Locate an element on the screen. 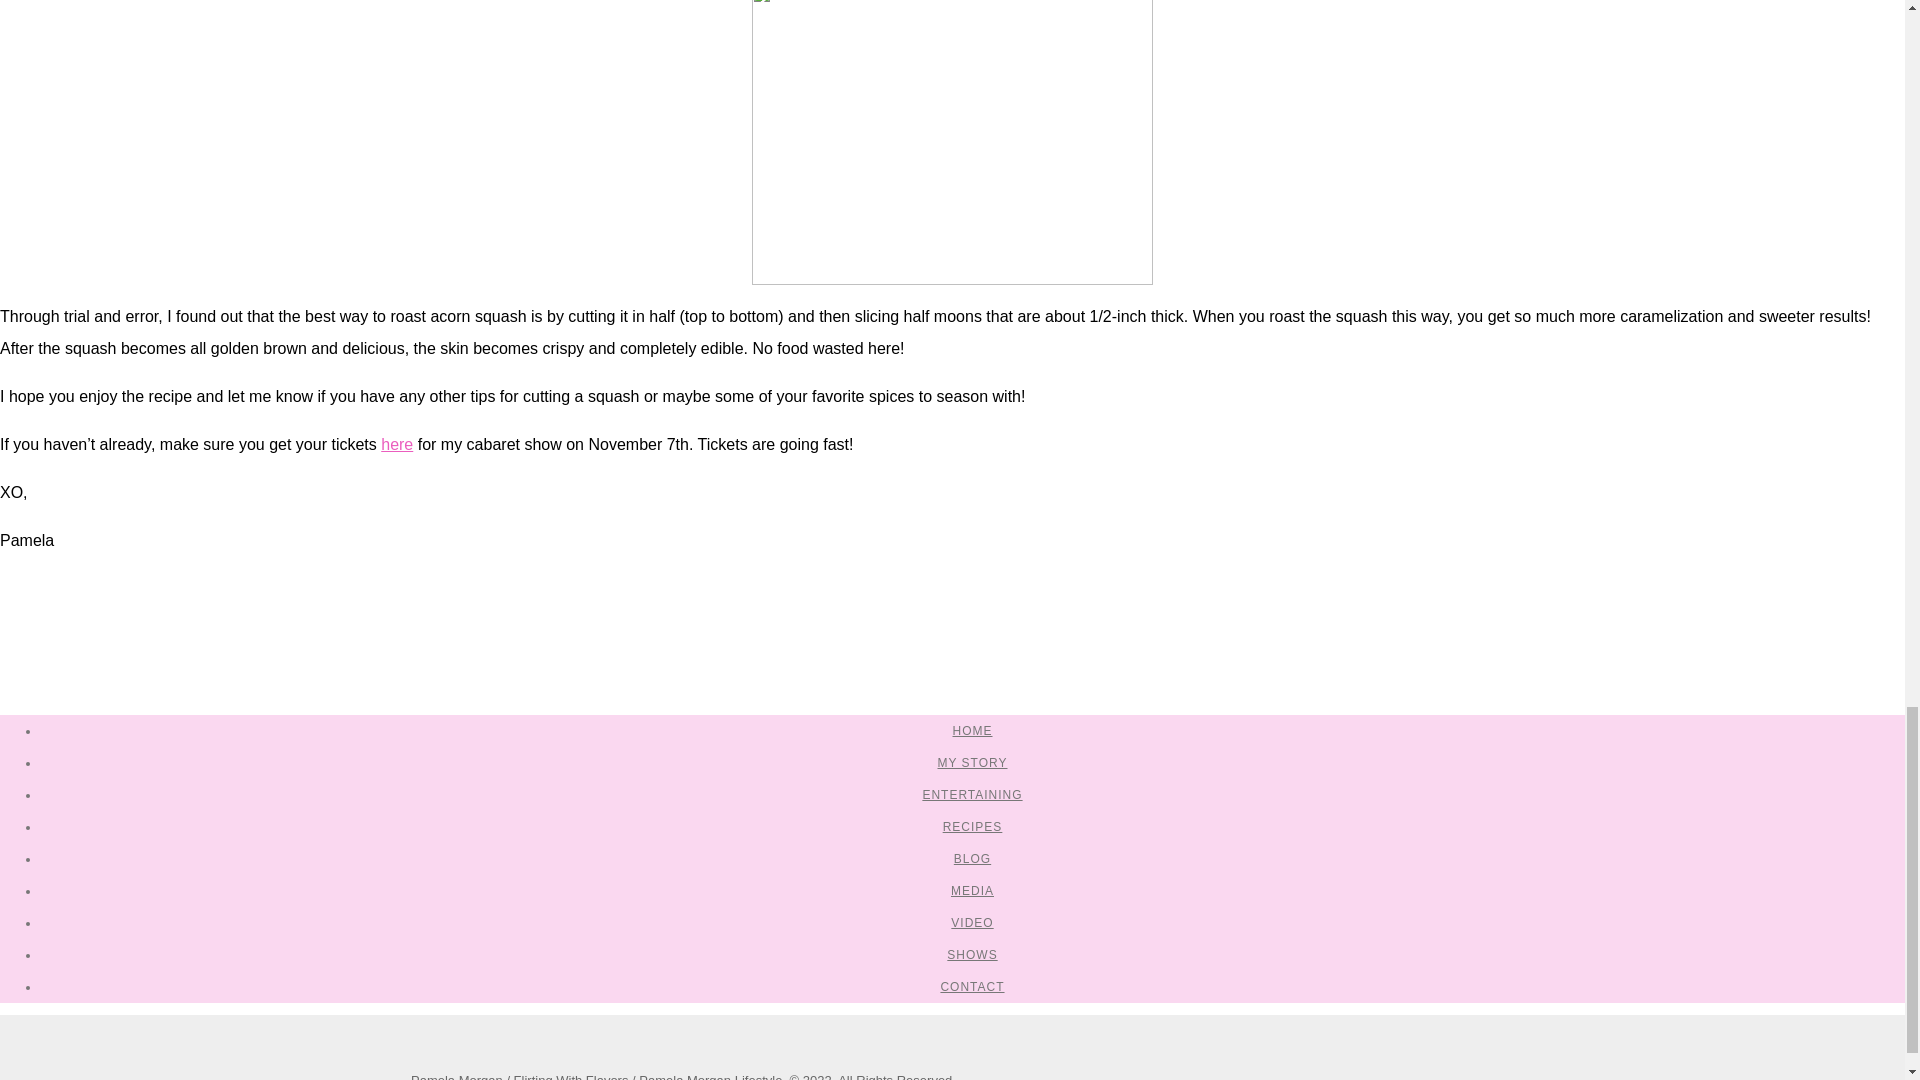 This screenshot has width=1920, height=1080. BLOG is located at coordinates (972, 859).